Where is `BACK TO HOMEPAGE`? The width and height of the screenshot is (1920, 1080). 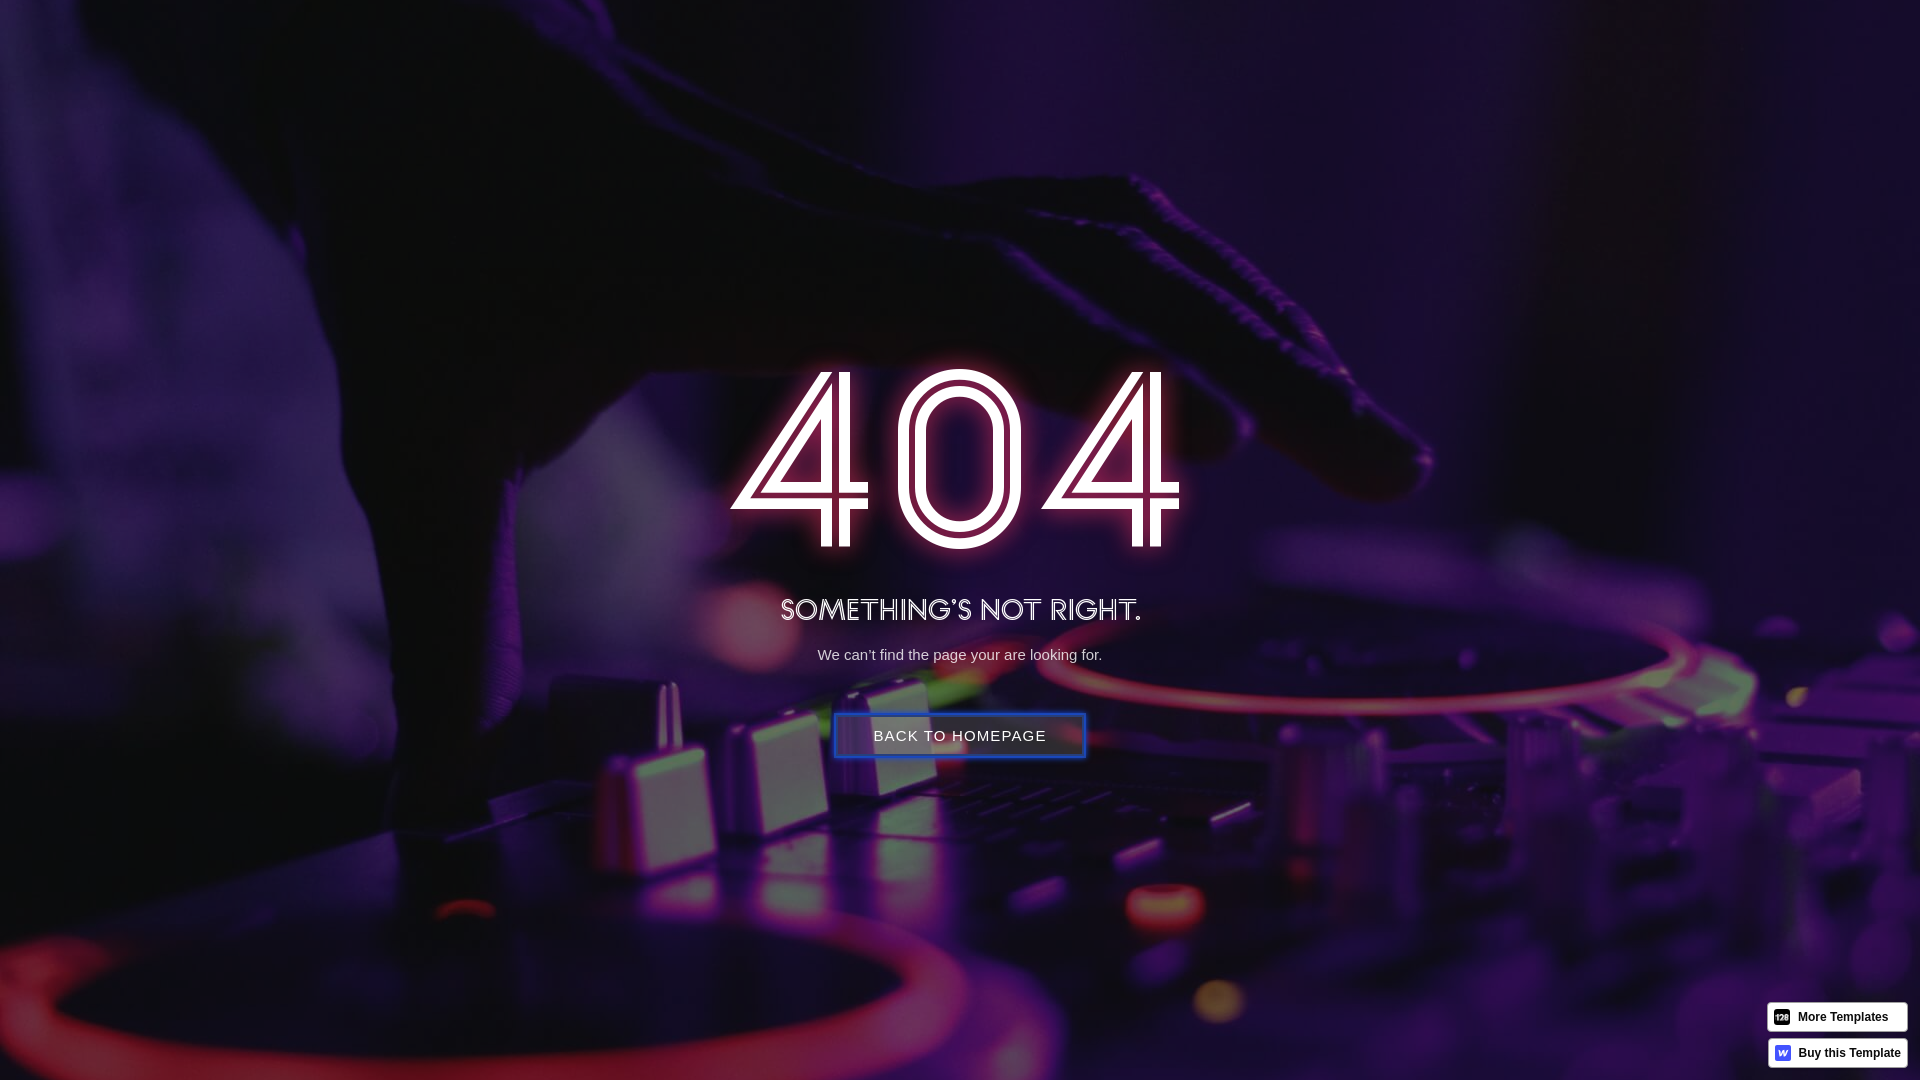 BACK TO HOMEPAGE is located at coordinates (960, 734).